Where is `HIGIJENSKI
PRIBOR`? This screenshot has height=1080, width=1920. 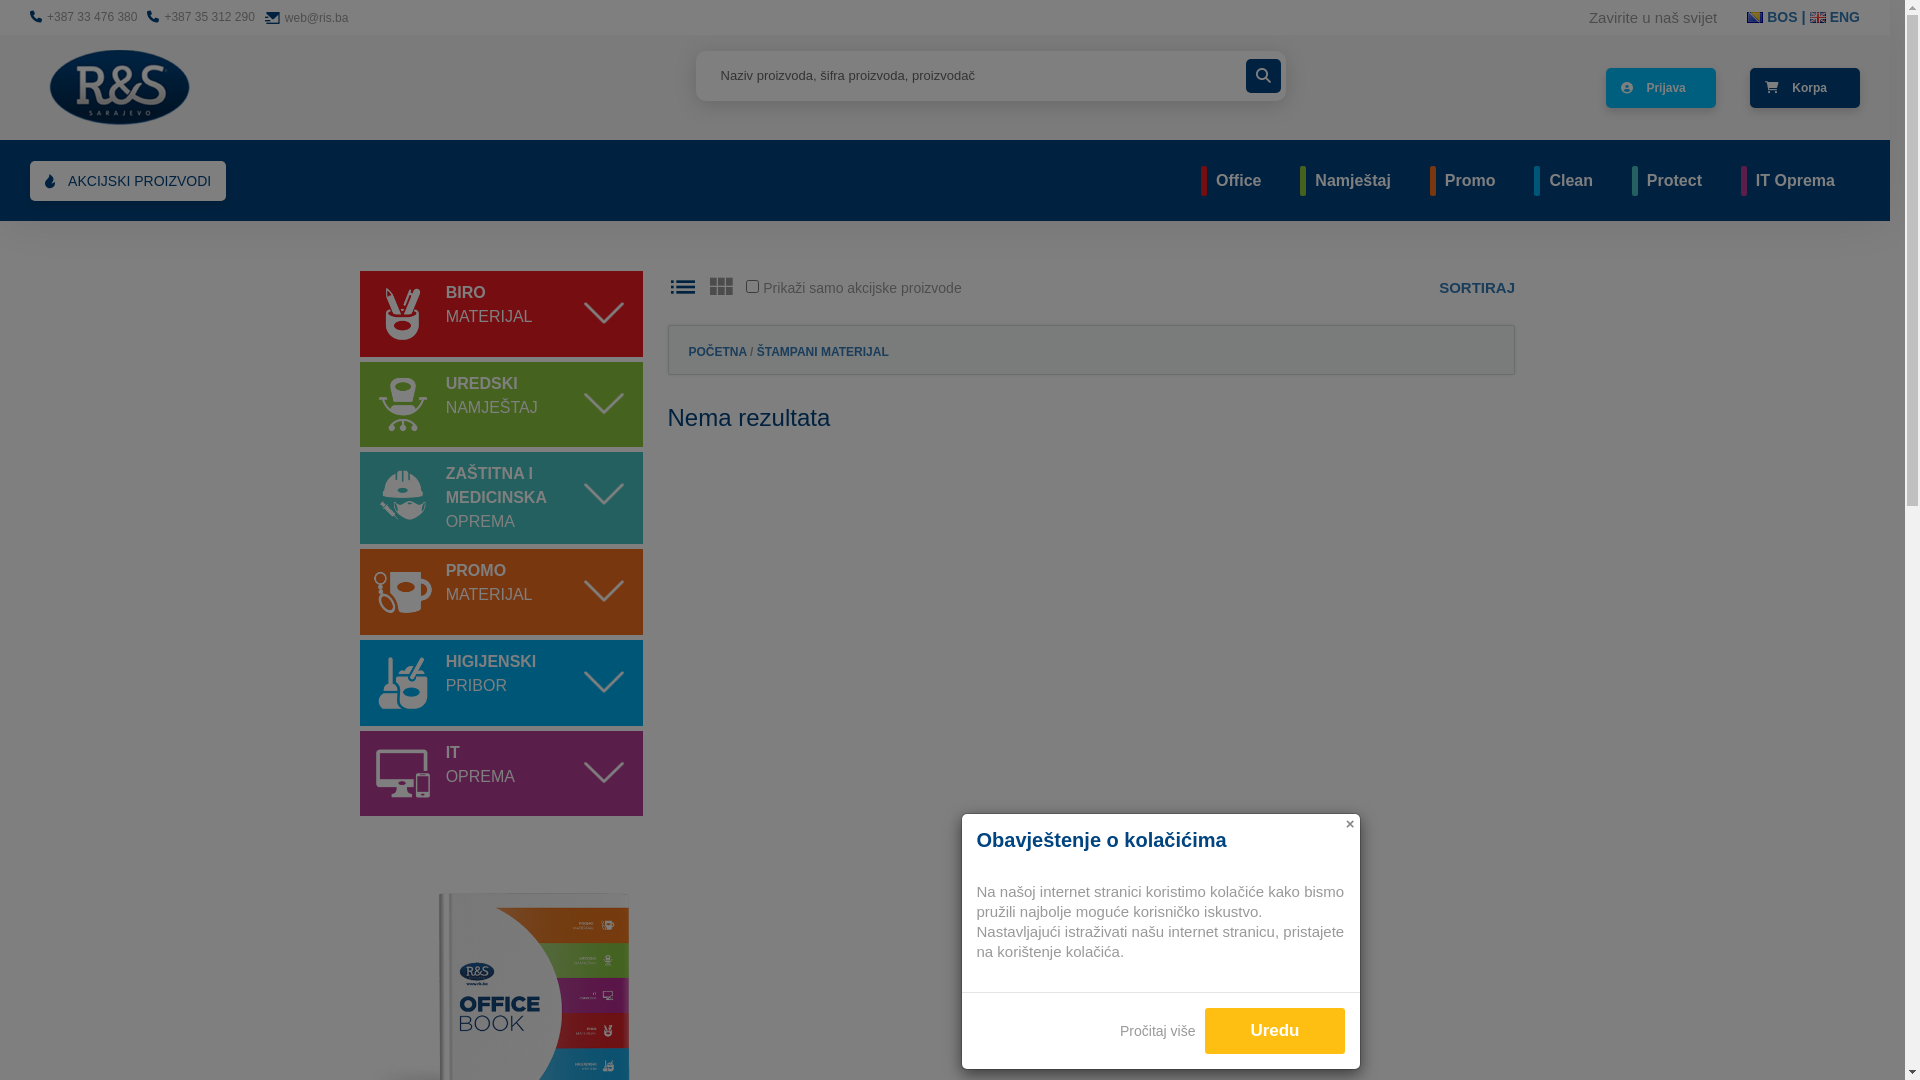
HIGIJENSKI
PRIBOR is located at coordinates (492, 674).